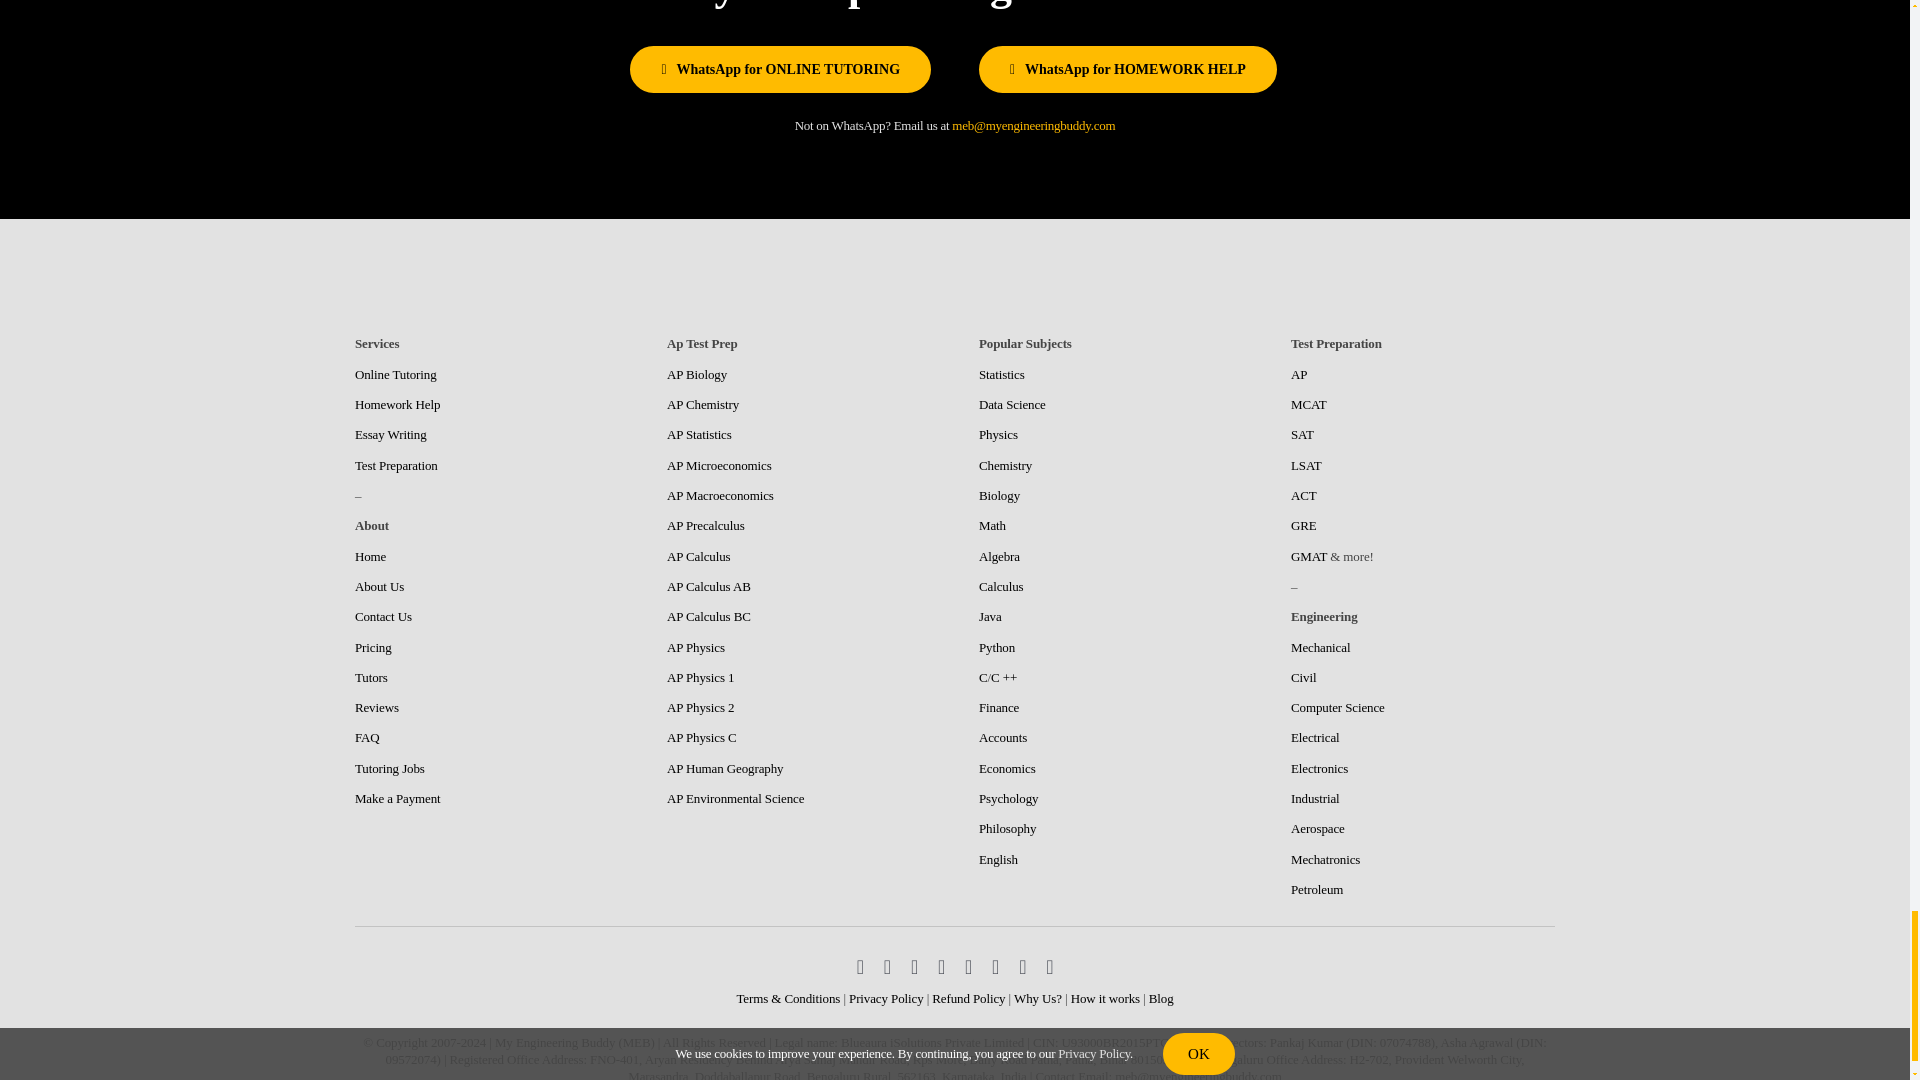 Image resolution: width=1920 pixels, height=1080 pixels. Describe the element at coordinates (702, 404) in the screenshot. I see `AP Chemistry` at that location.